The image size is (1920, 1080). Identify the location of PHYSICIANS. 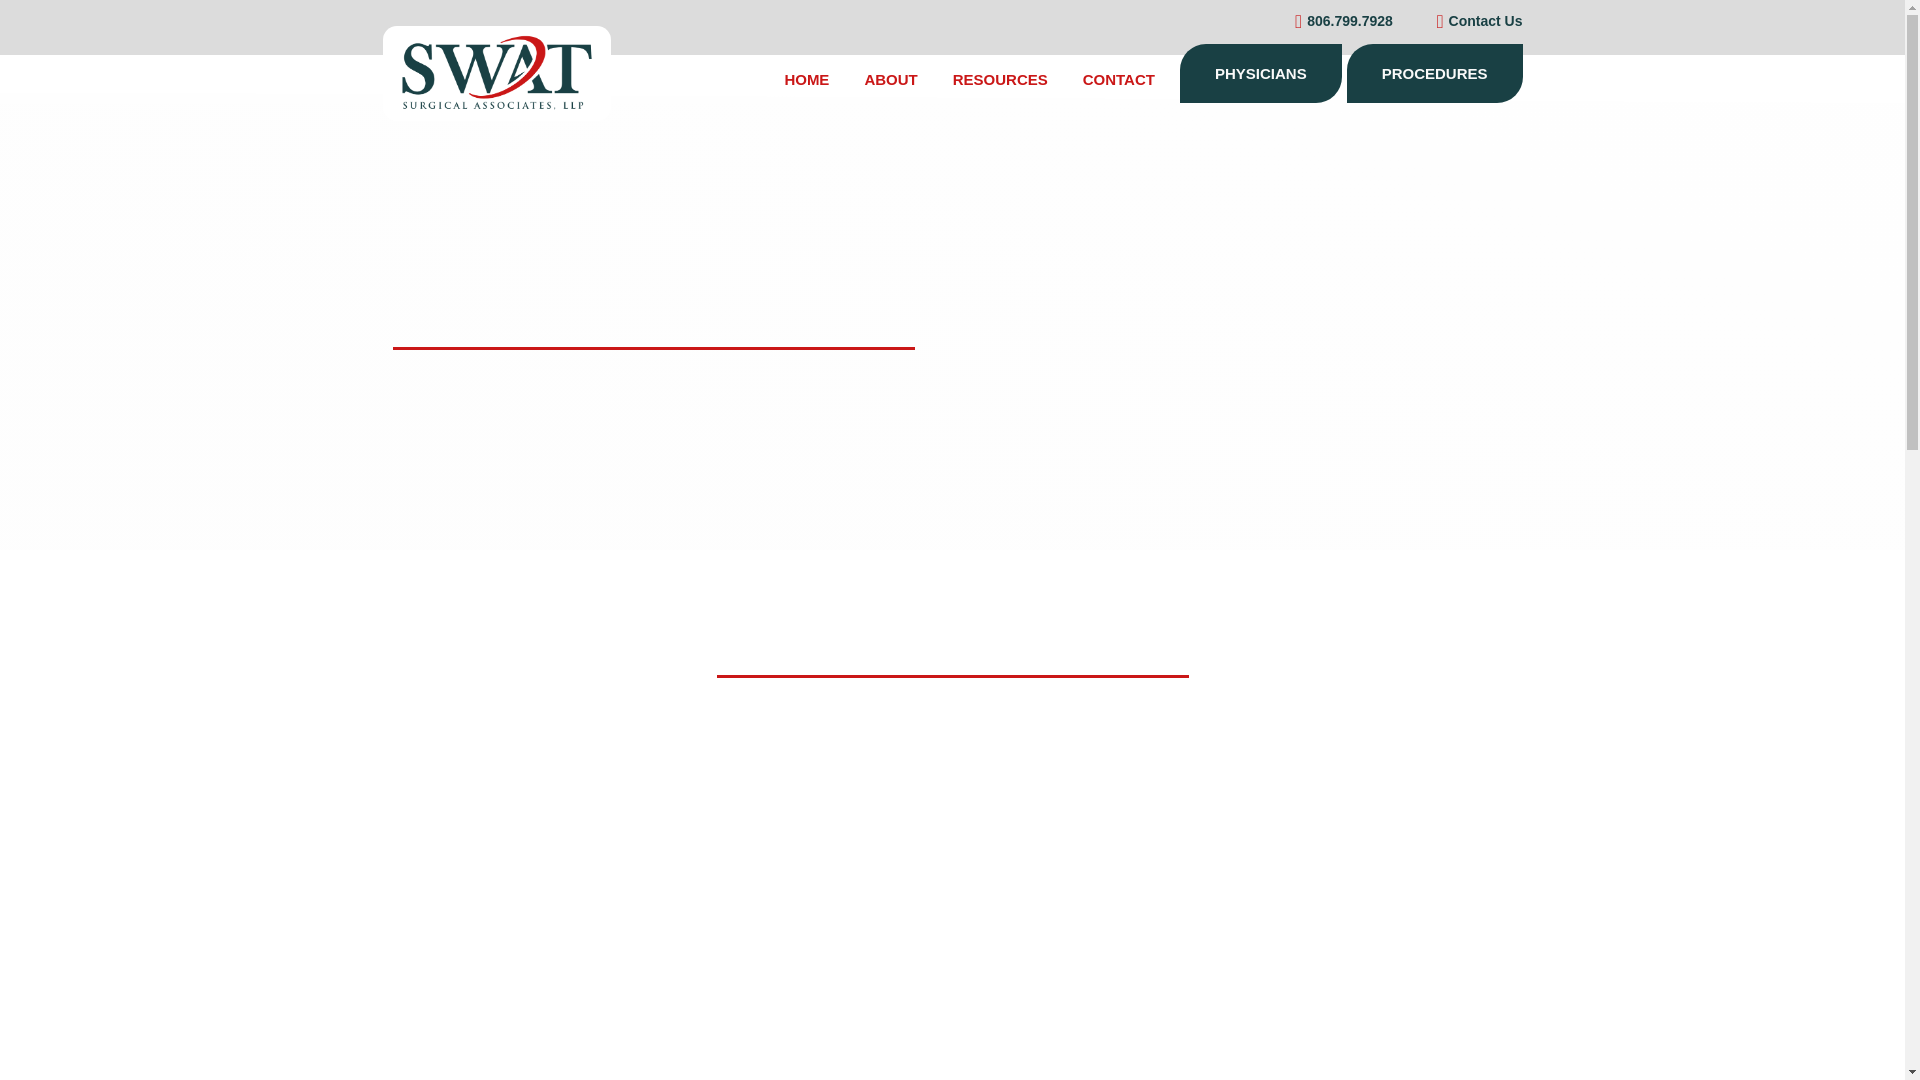
(1261, 73).